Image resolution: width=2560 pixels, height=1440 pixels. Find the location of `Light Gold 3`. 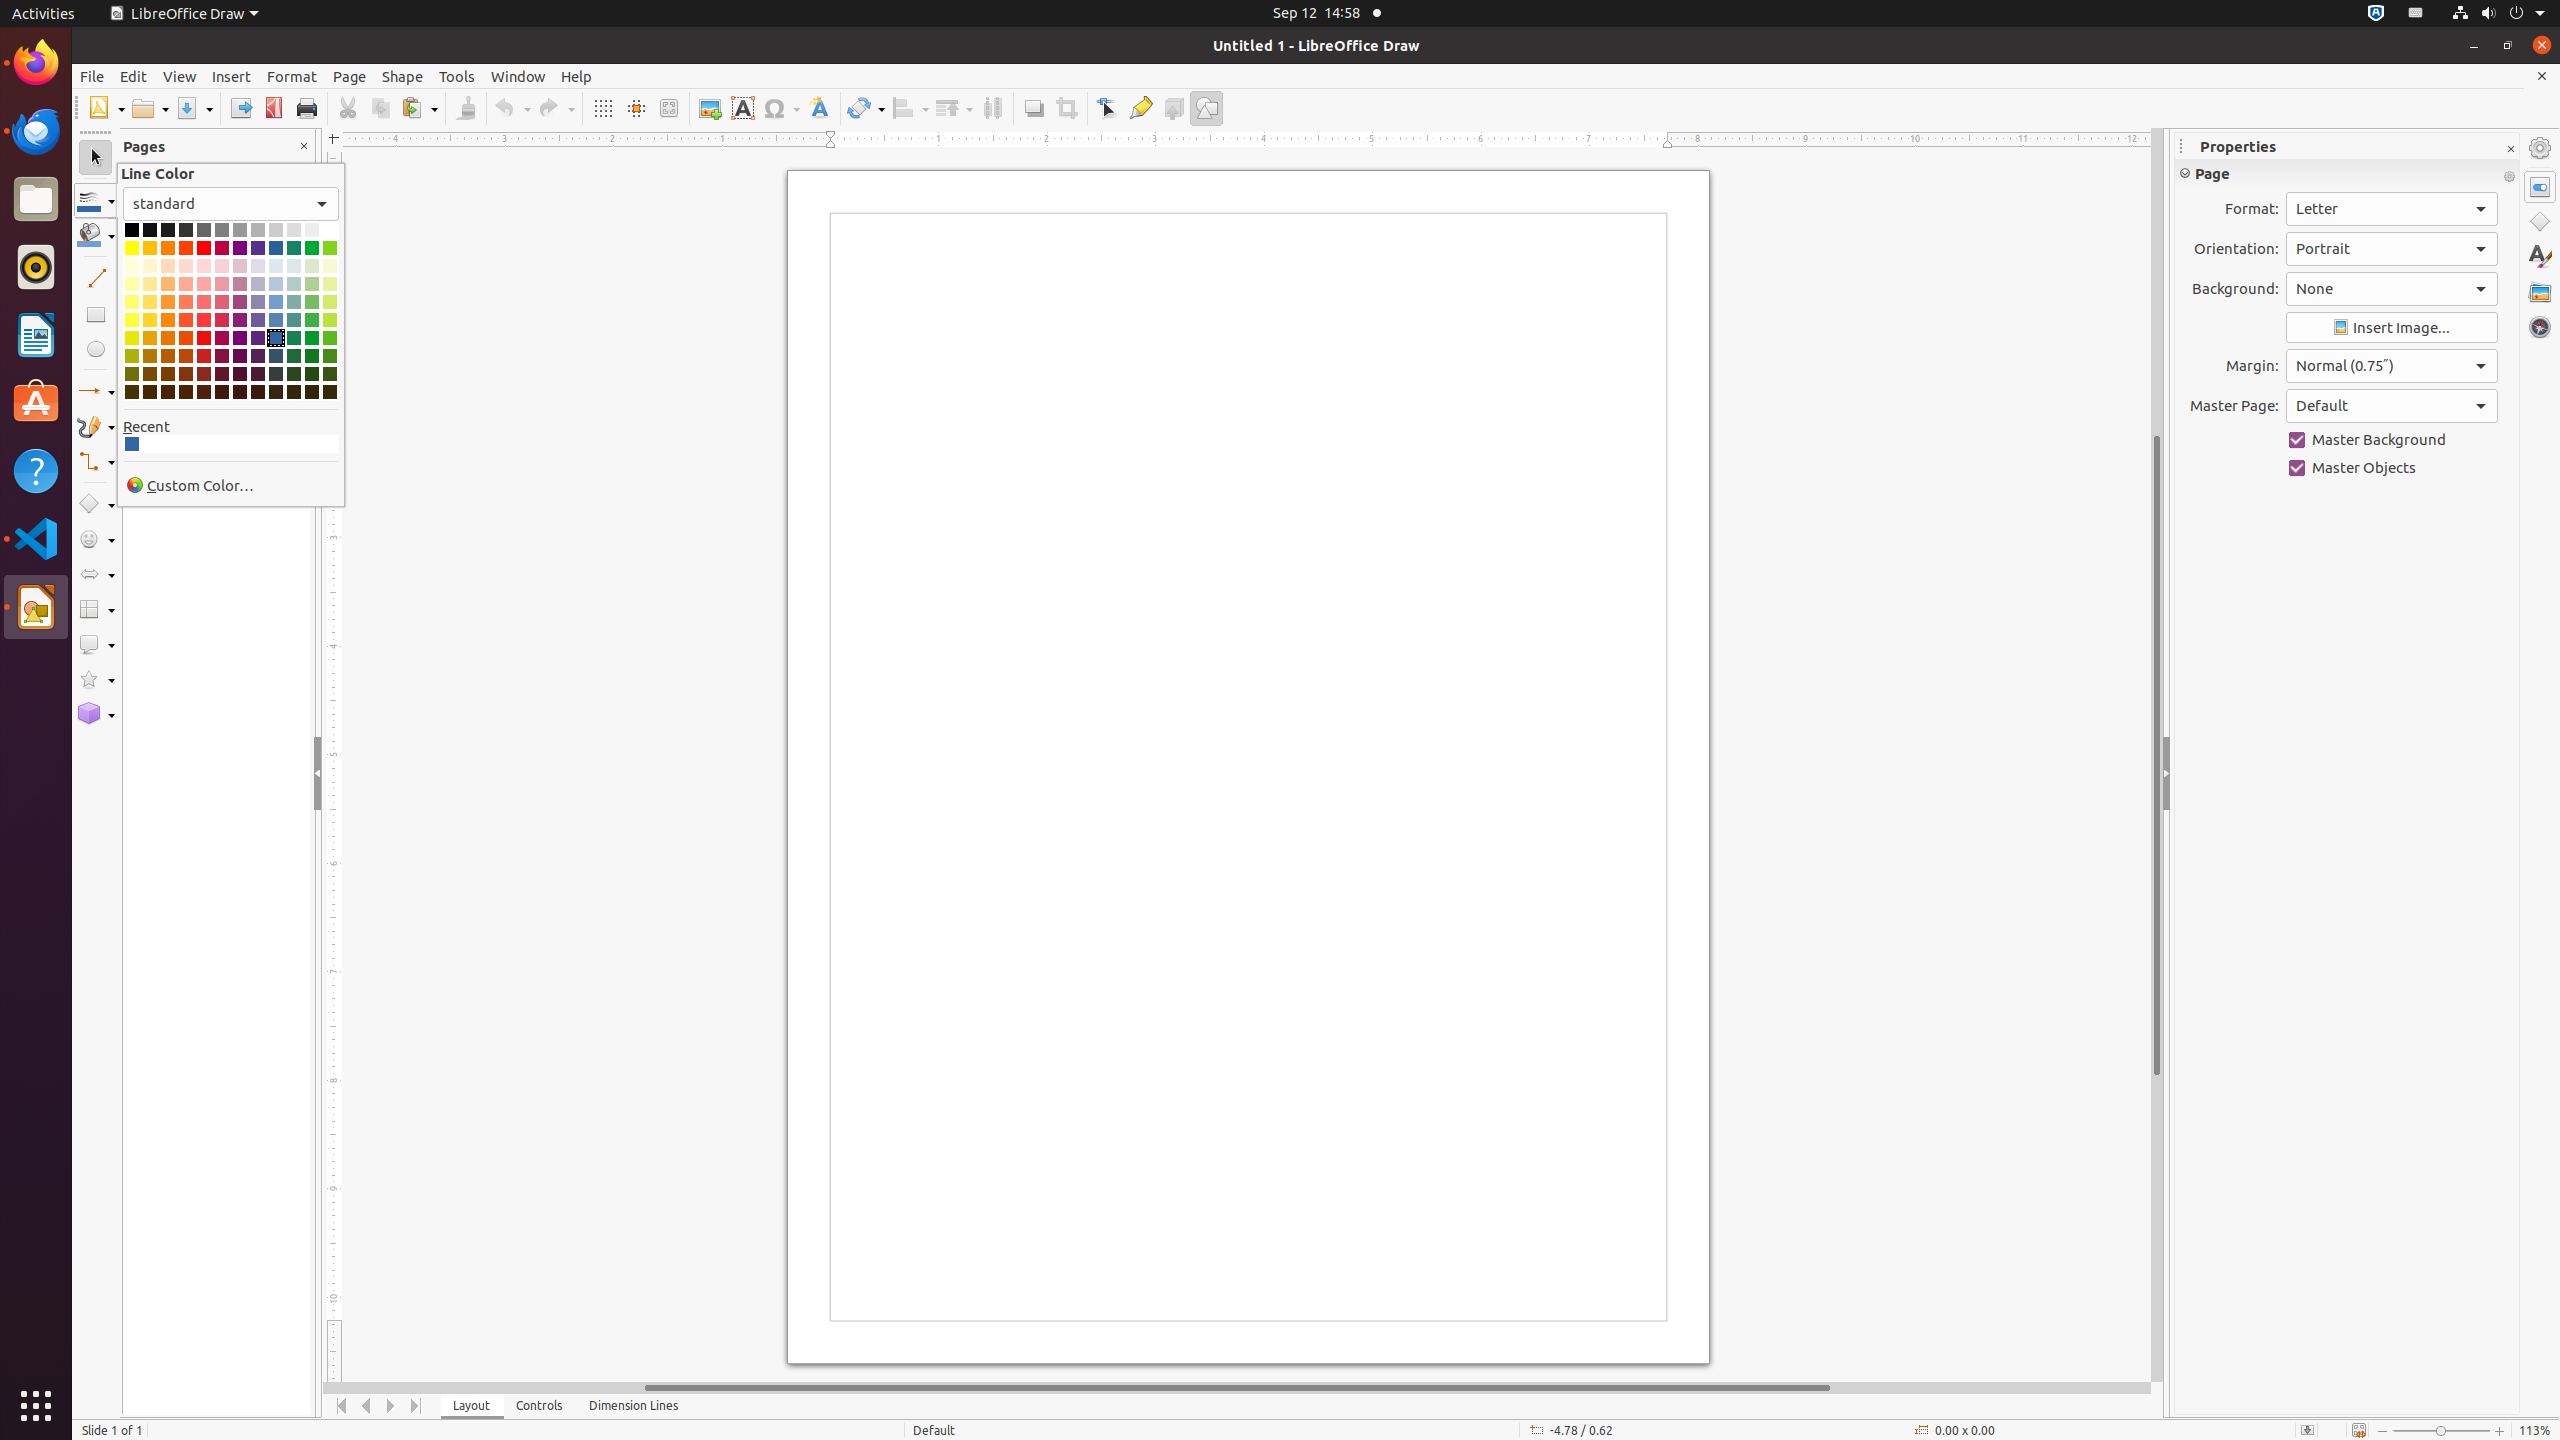

Light Gold 3 is located at coordinates (150, 284).